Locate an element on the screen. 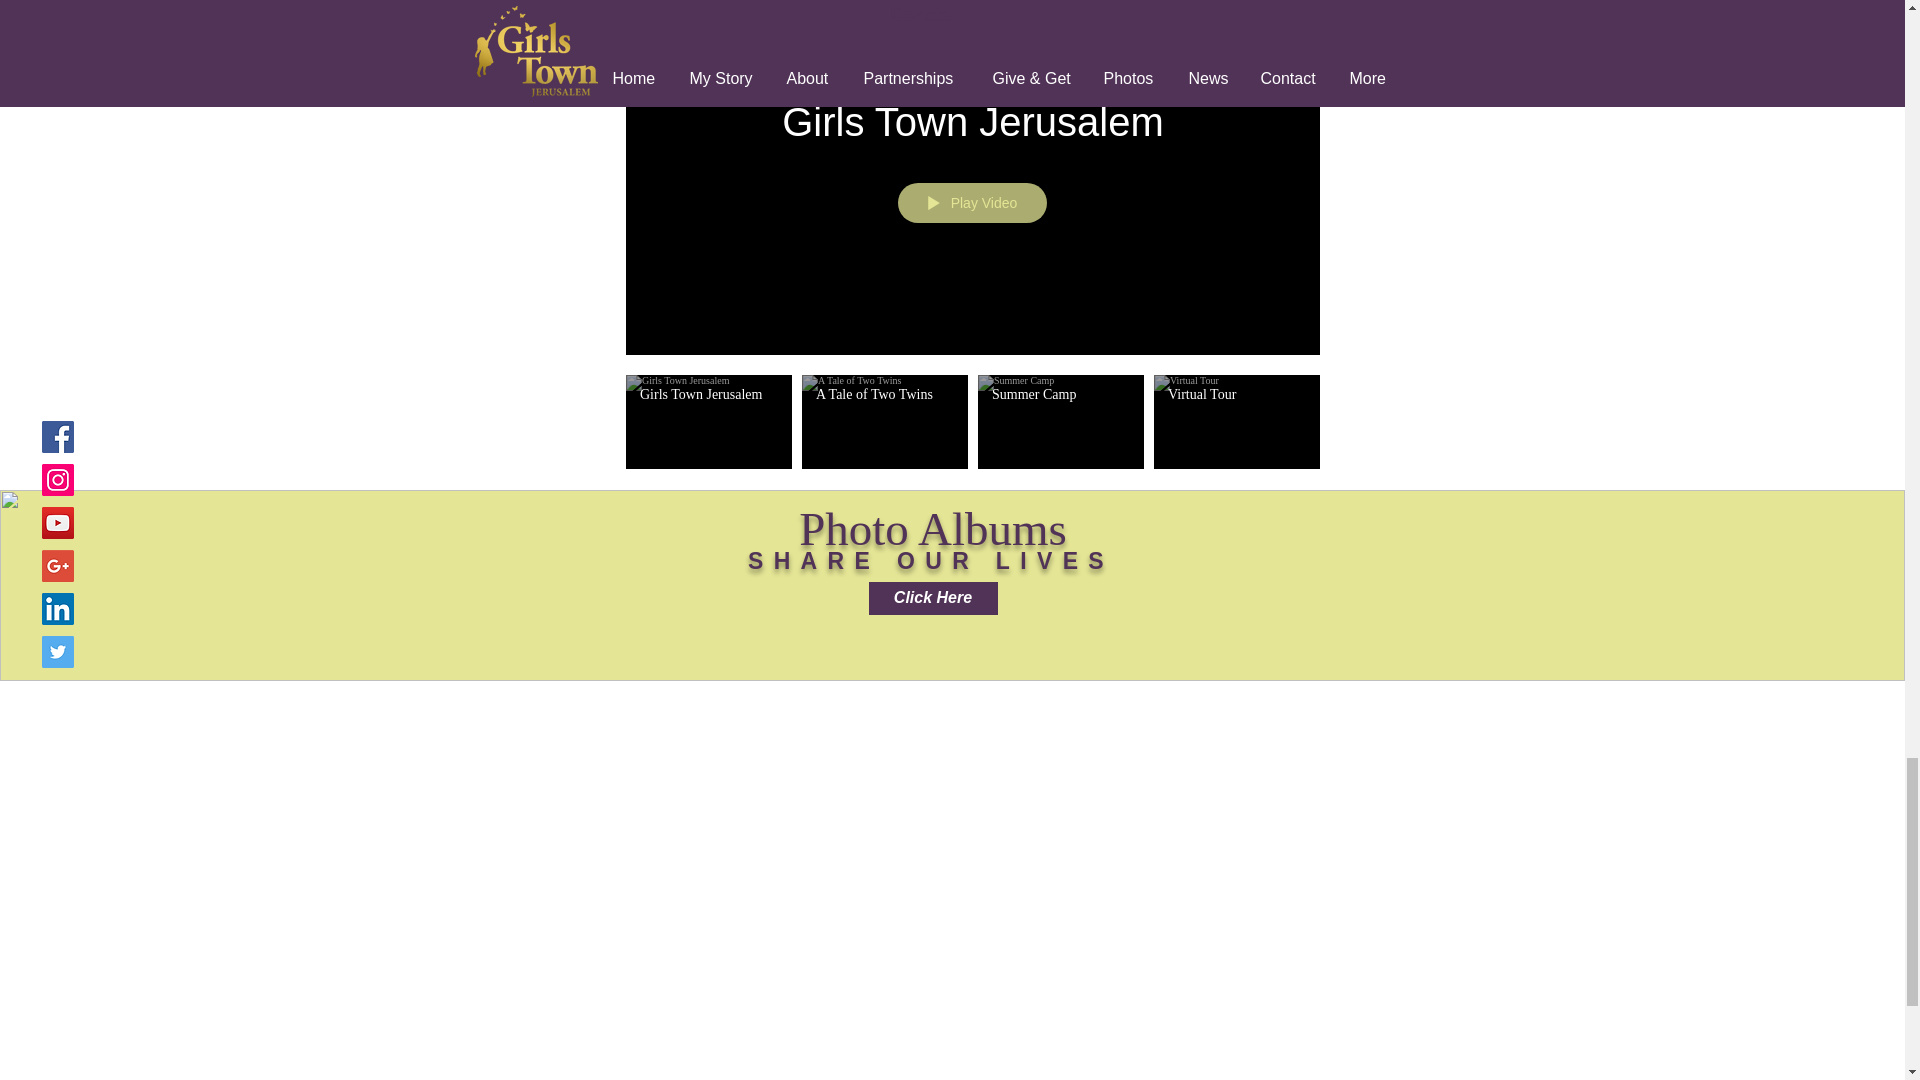 The height and width of the screenshot is (1080, 1920). Girls Town Jerusalem is located at coordinates (973, 122).